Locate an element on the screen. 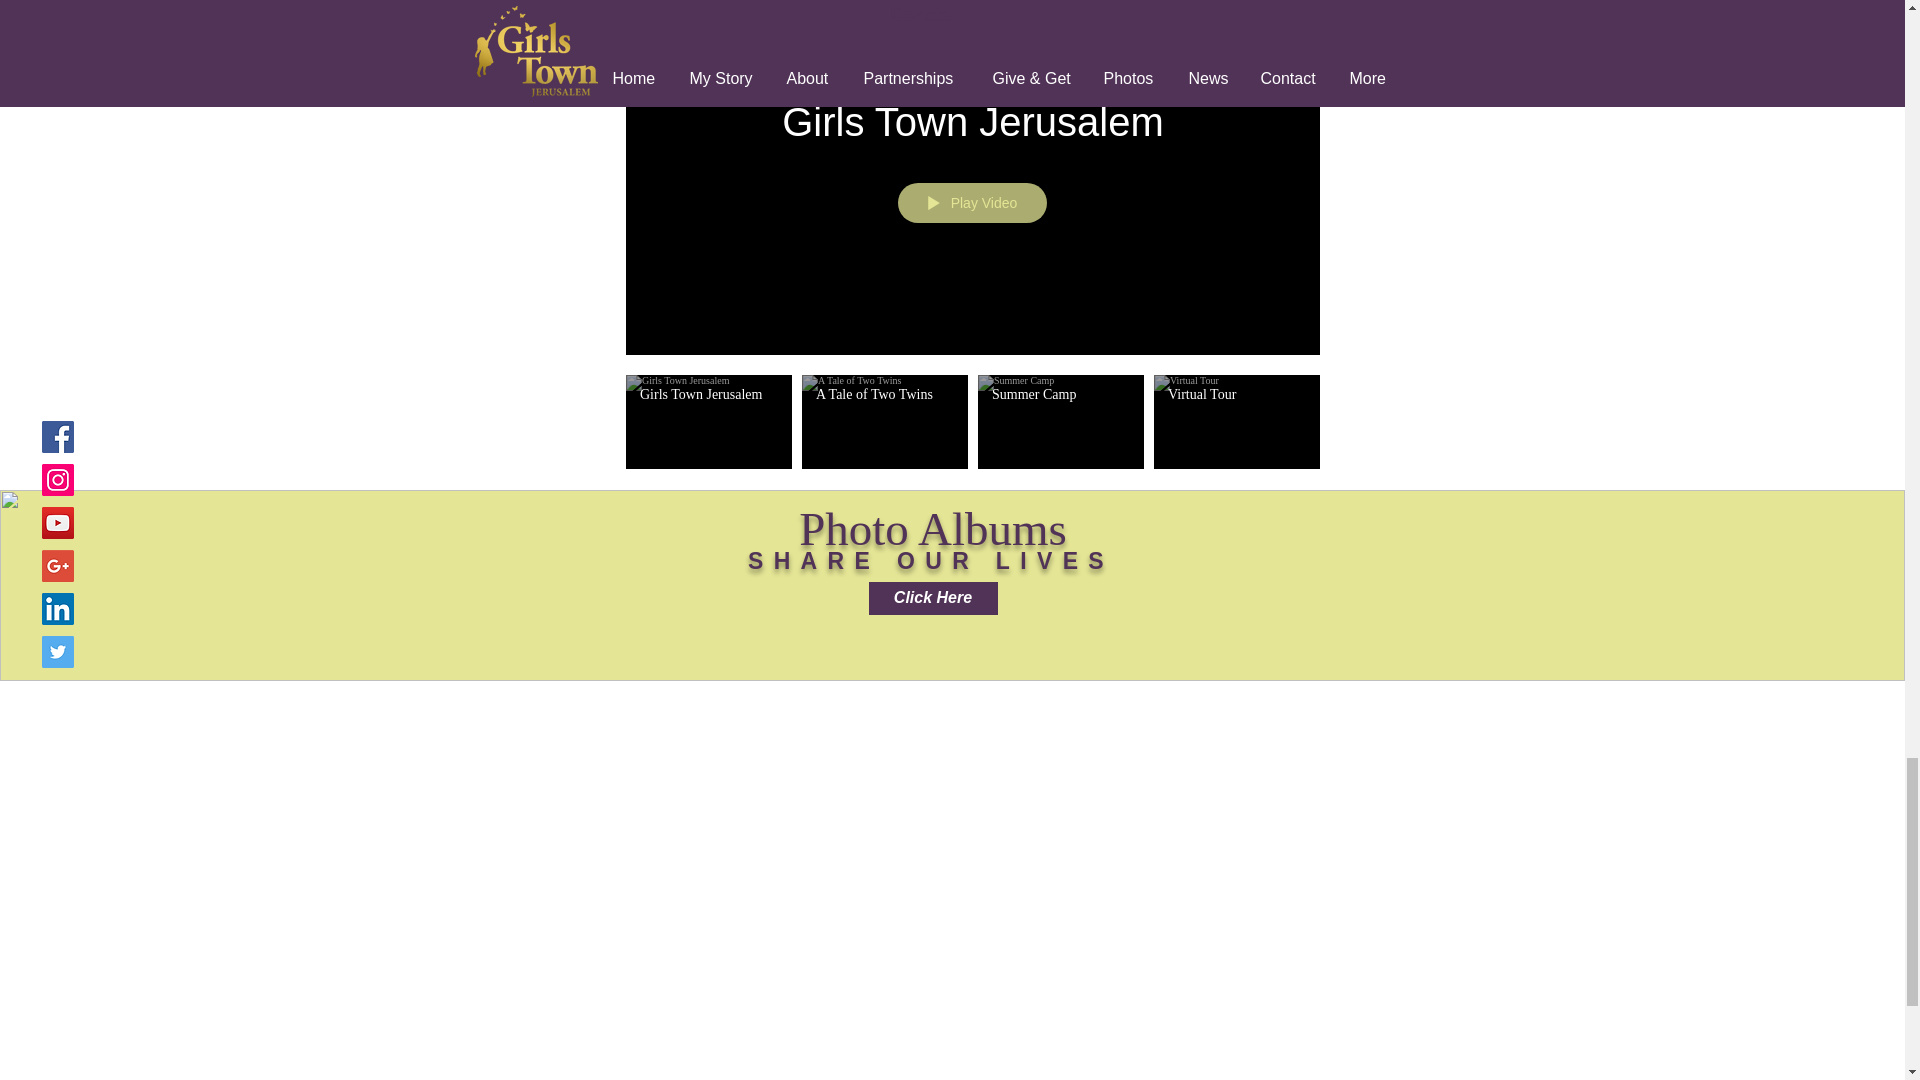 The height and width of the screenshot is (1080, 1920). Girls Town Jerusalem is located at coordinates (973, 122).